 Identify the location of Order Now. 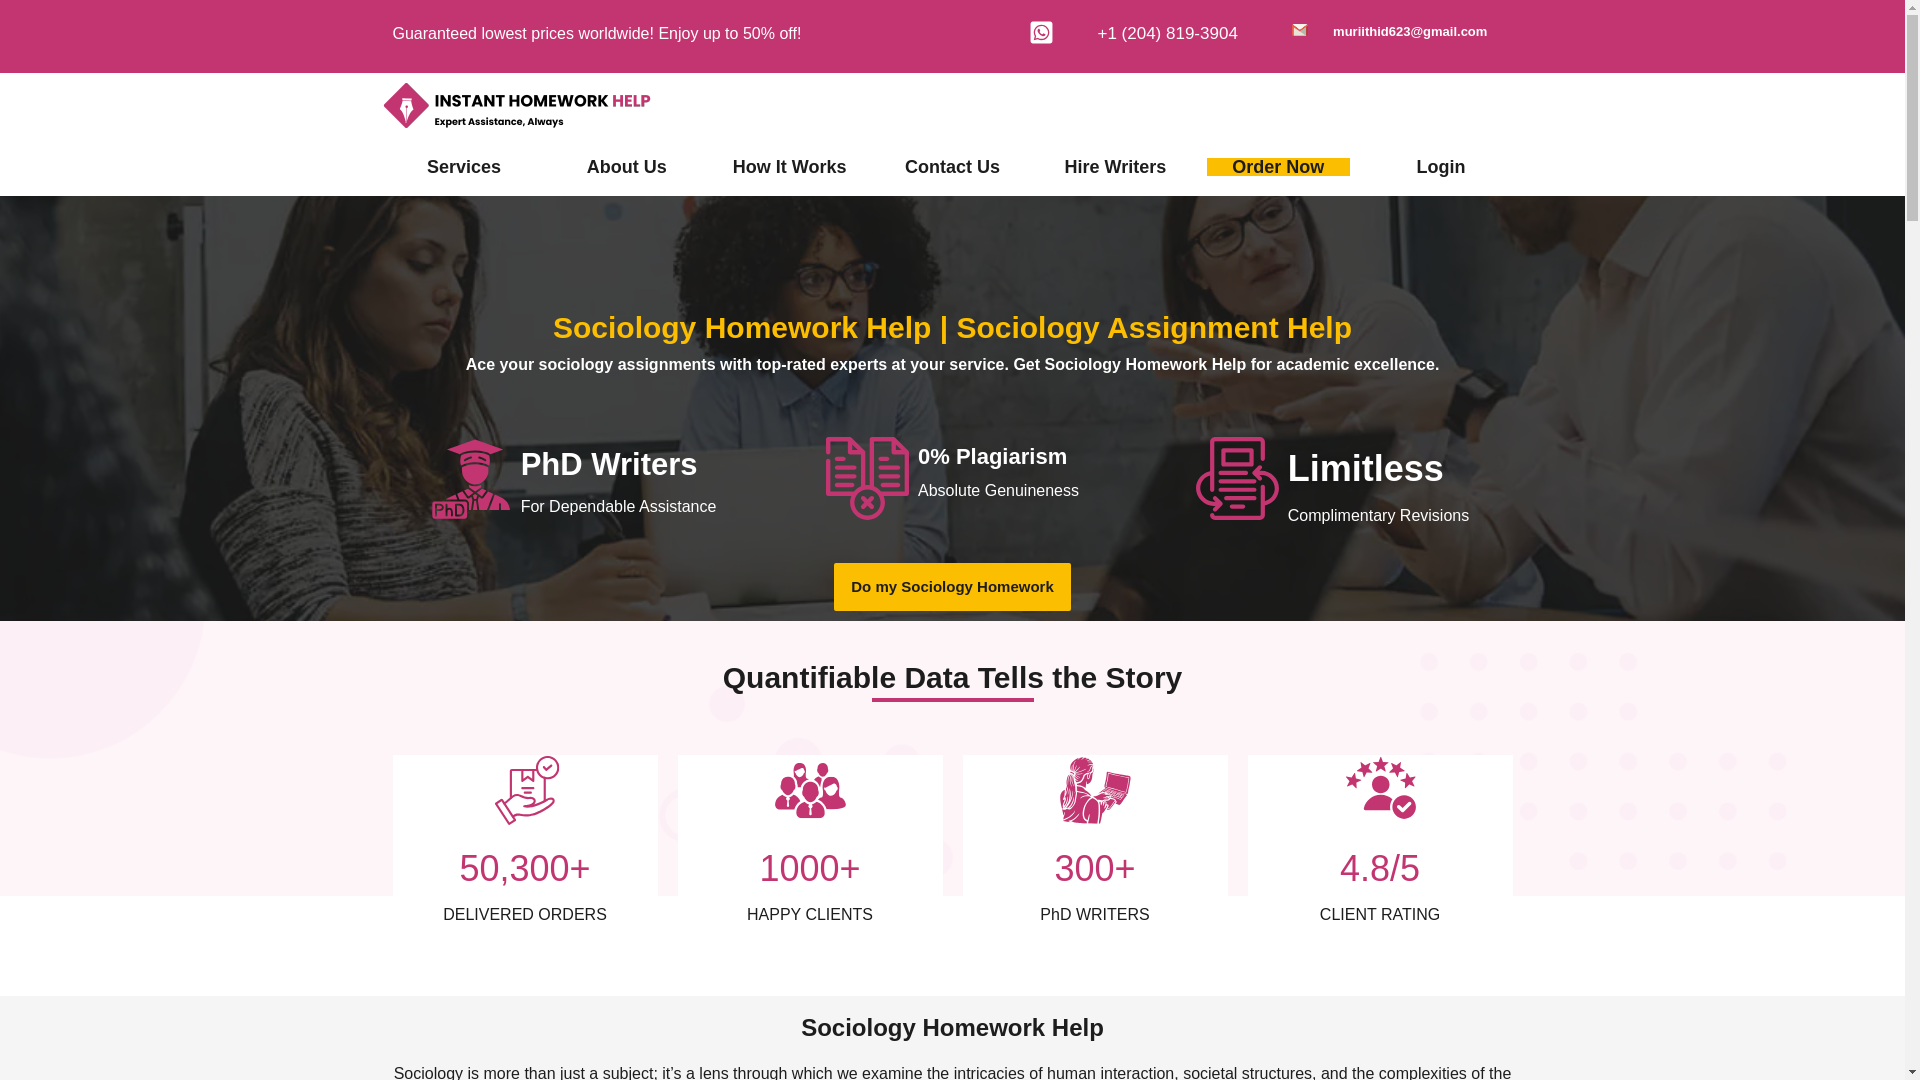
(1278, 166).